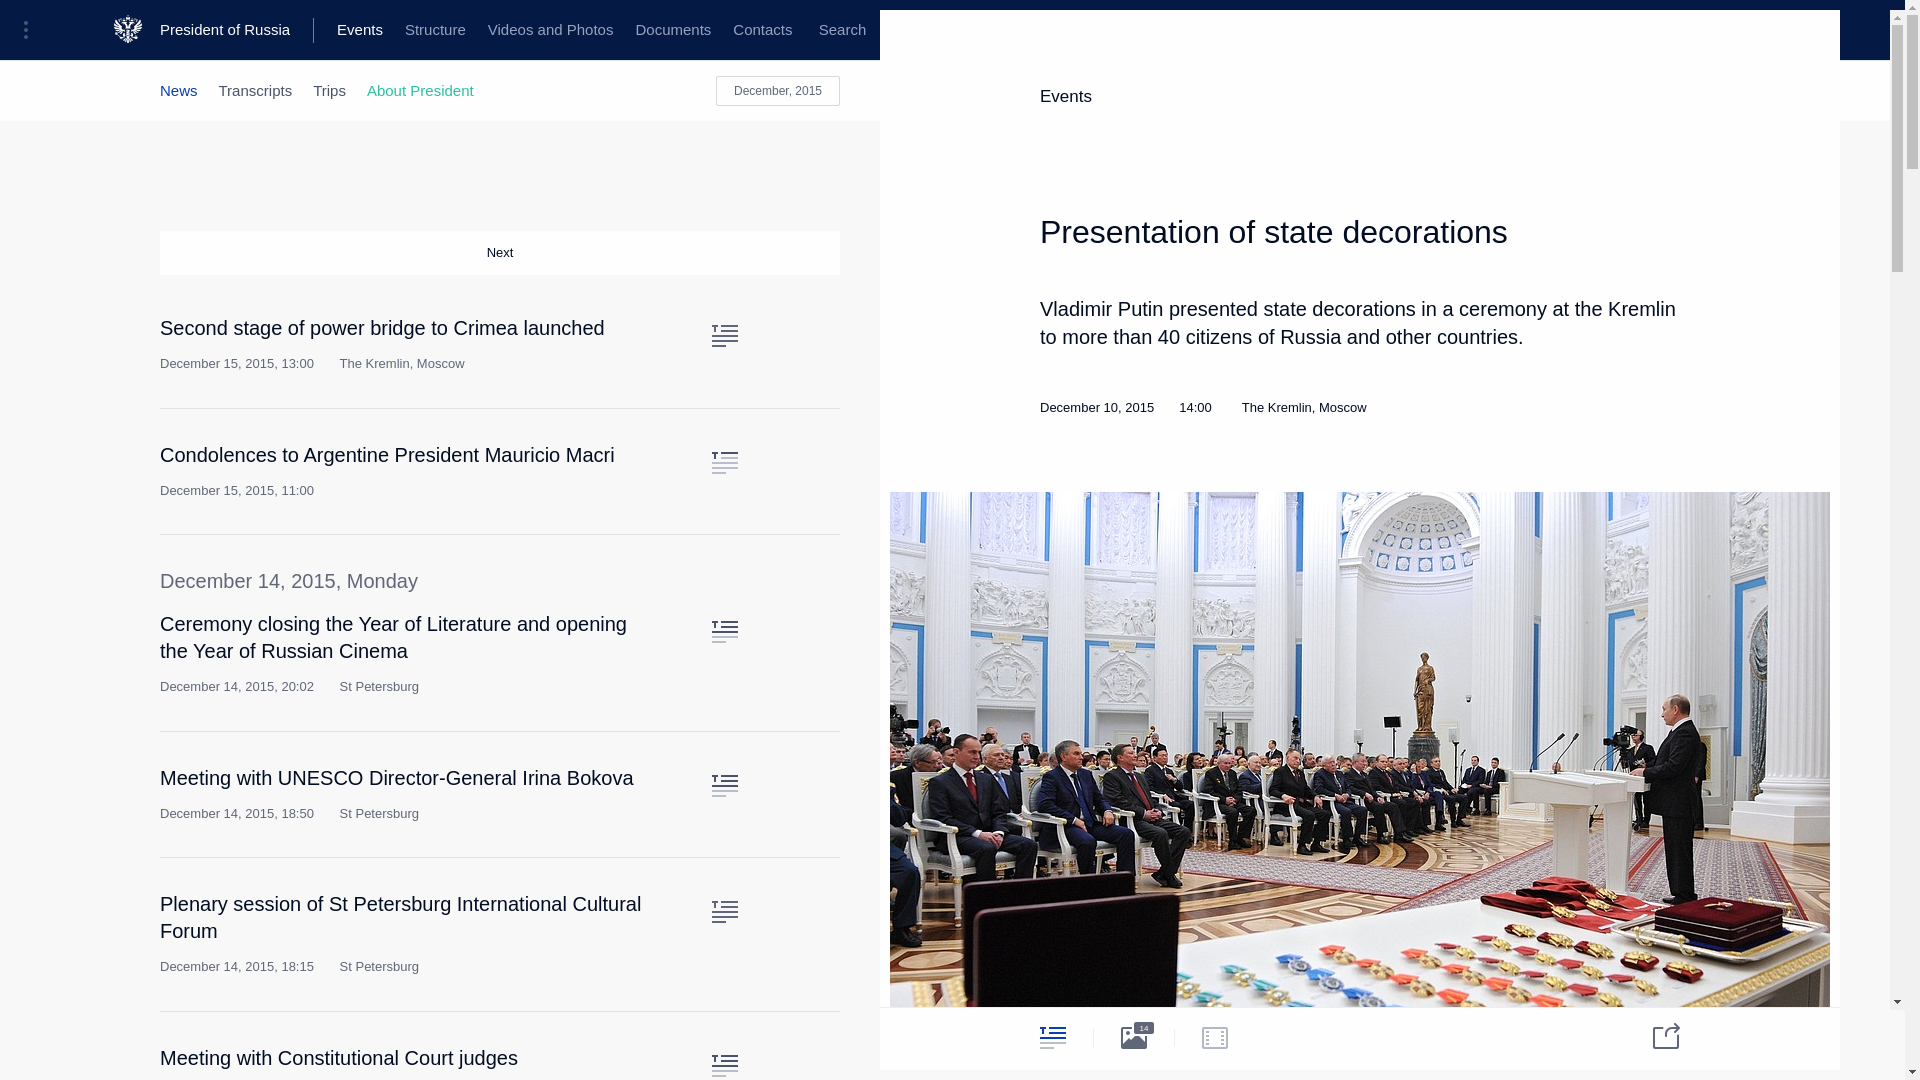 The height and width of the screenshot is (1080, 1920). I want to click on Text of the article, so click(724, 632).